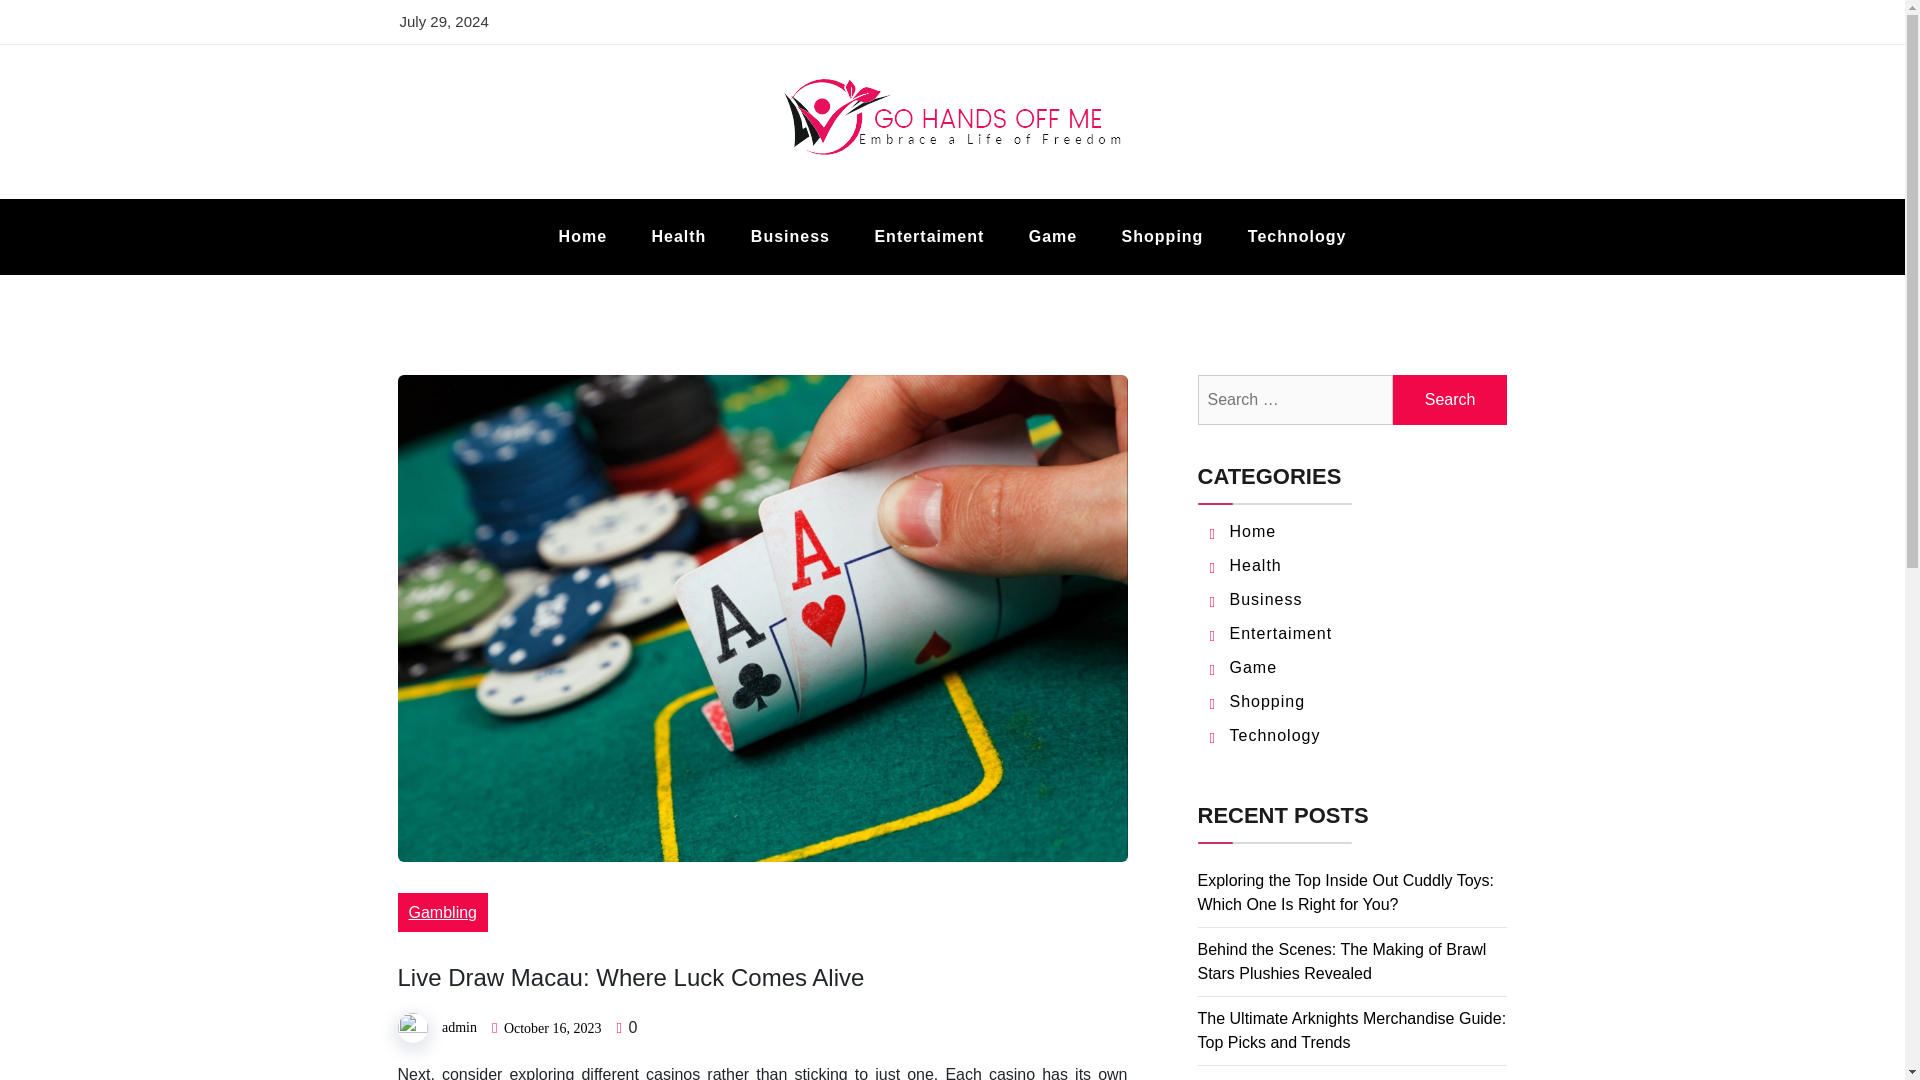 The width and height of the screenshot is (1920, 1080). I want to click on Search, so click(1450, 400).